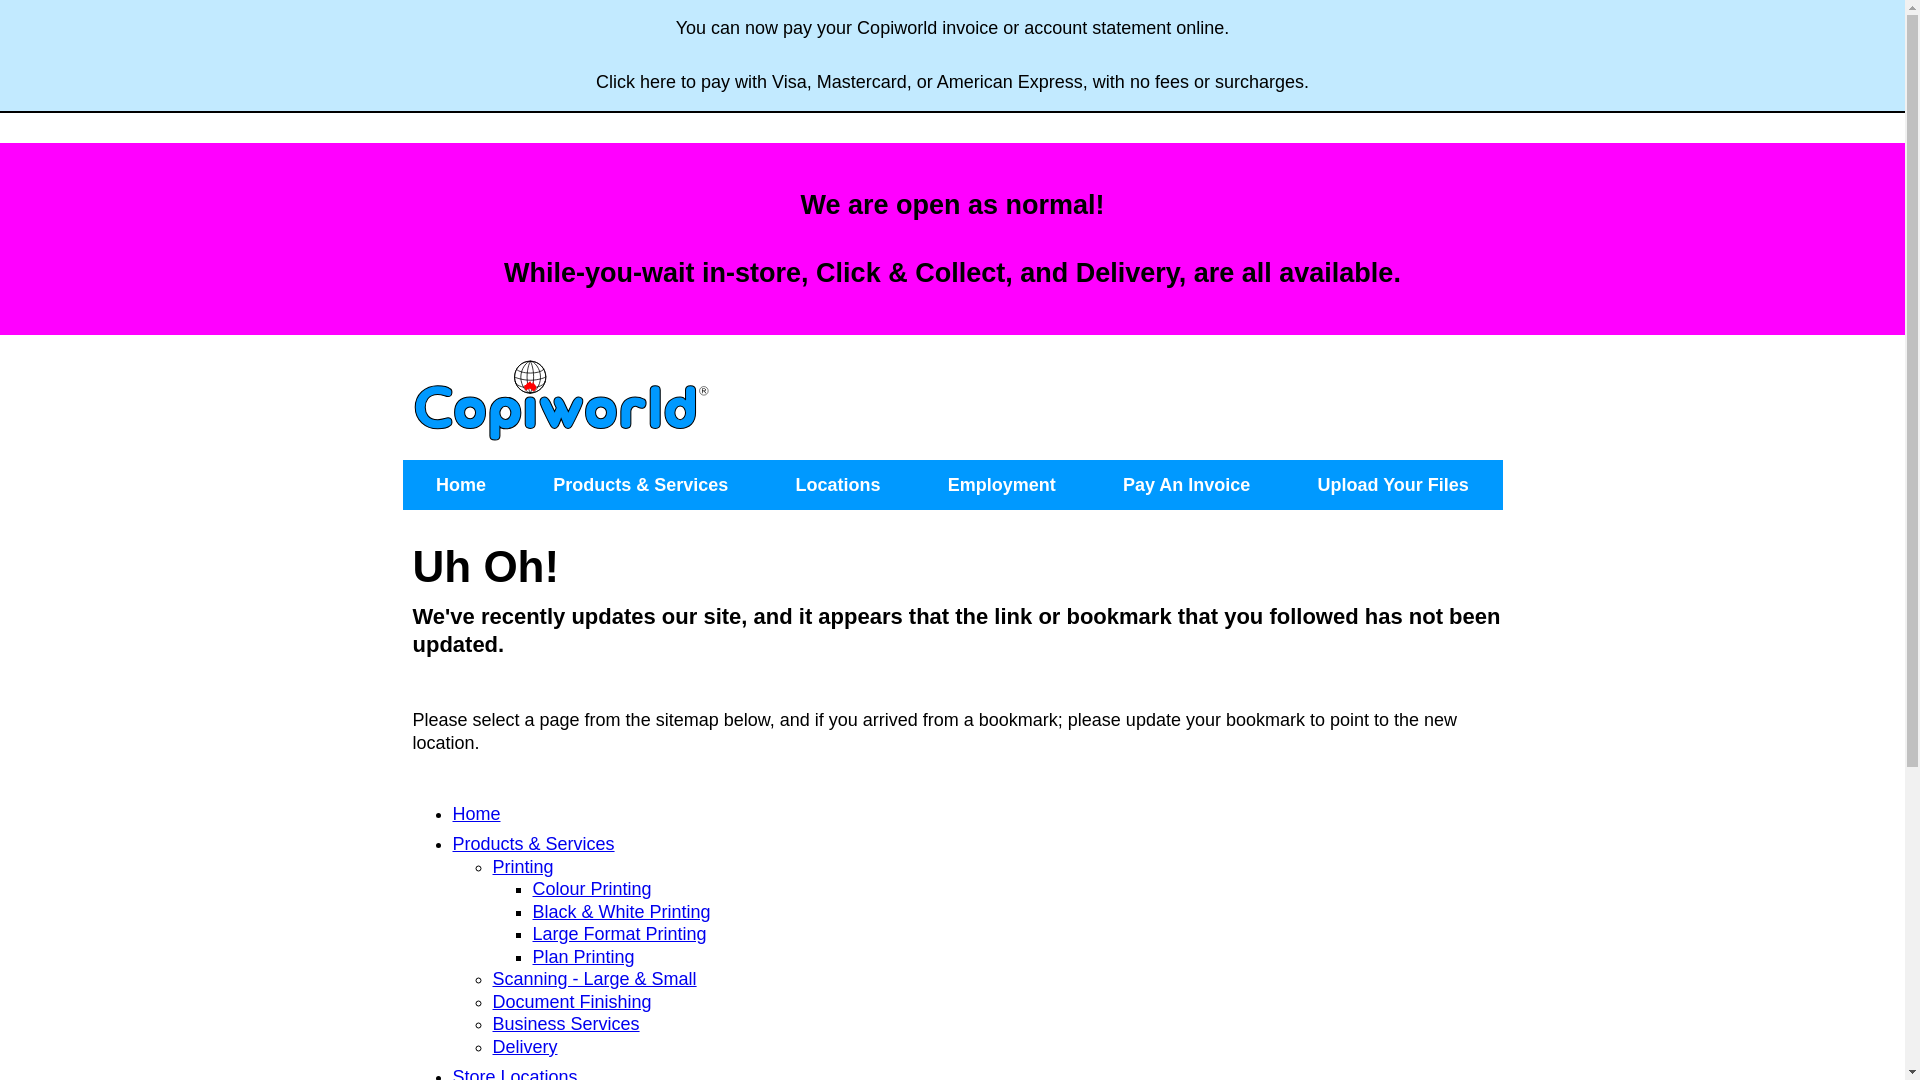 The image size is (1920, 1080). What do you see at coordinates (461, 485) in the screenshot?
I see `Home` at bounding box center [461, 485].